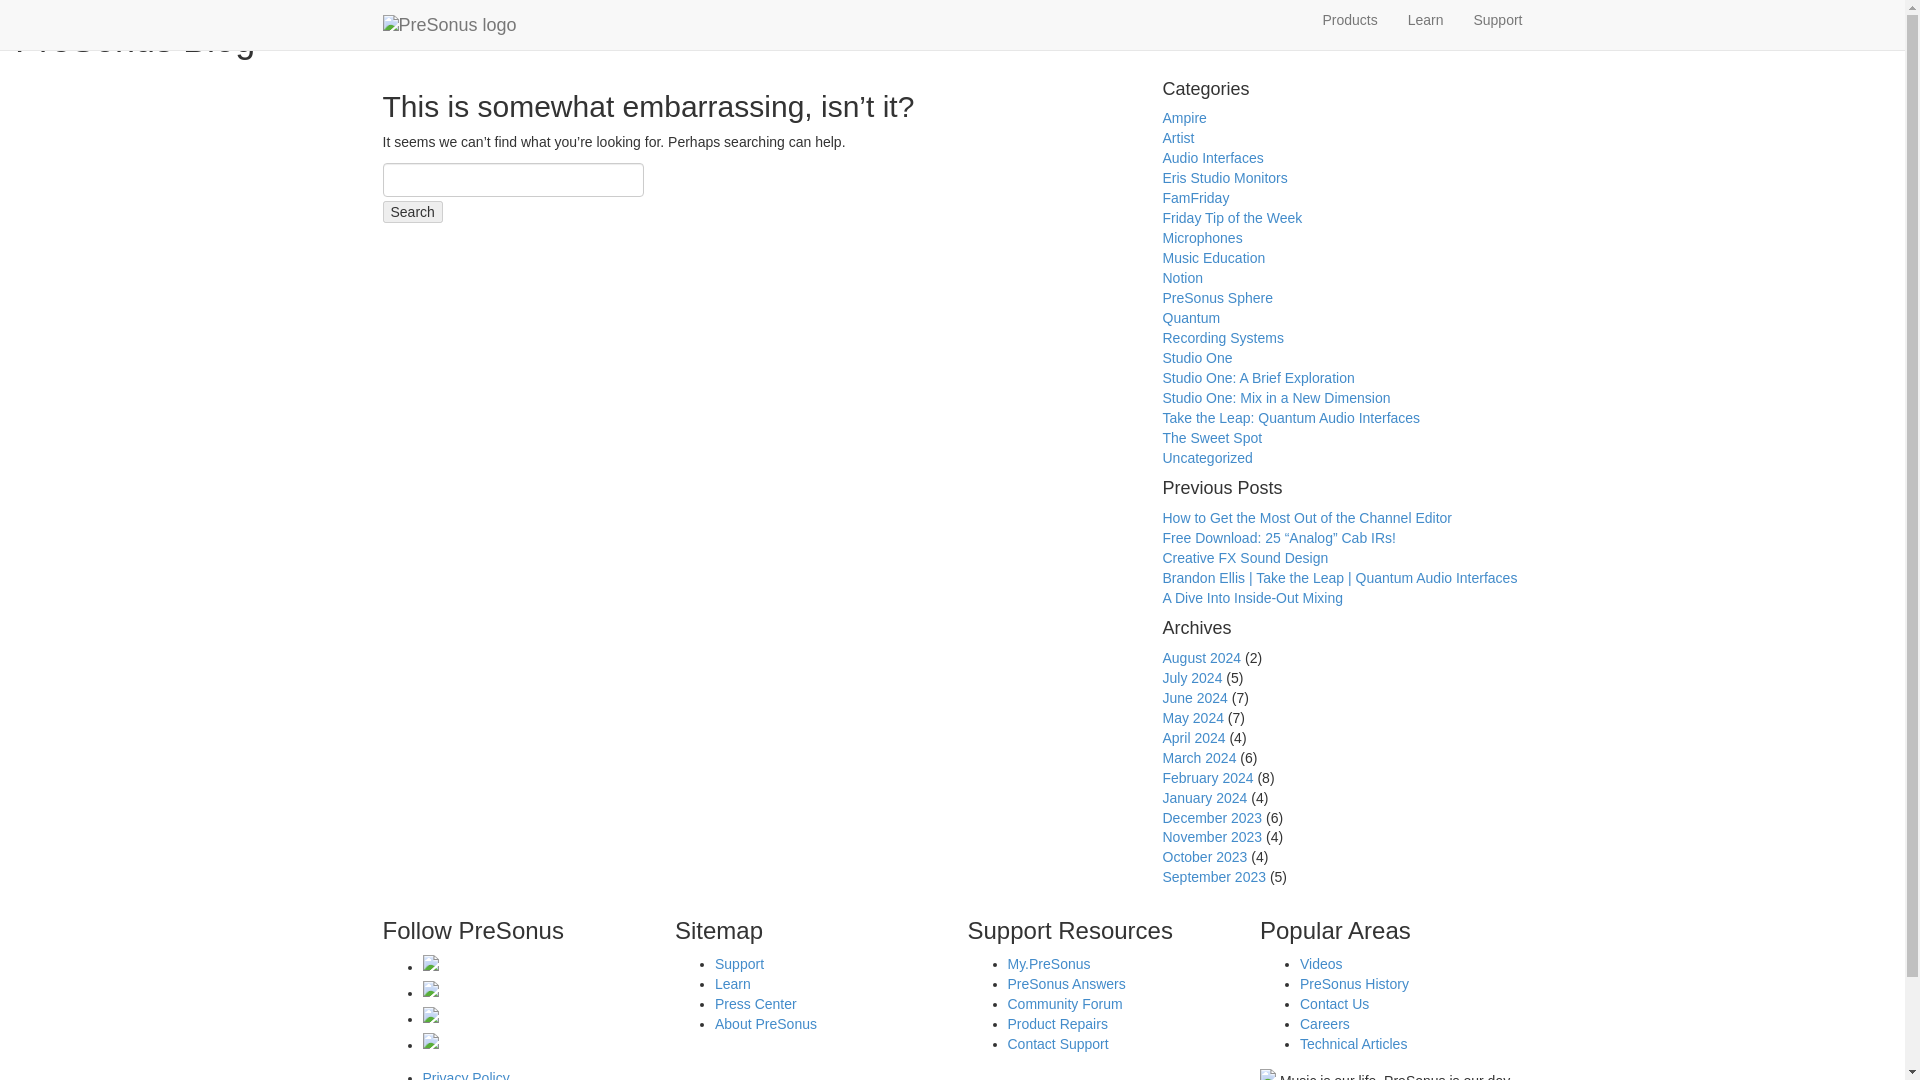  Describe the element at coordinates (1194, 198) in the screenshot. I see `FamFriday` at that location.